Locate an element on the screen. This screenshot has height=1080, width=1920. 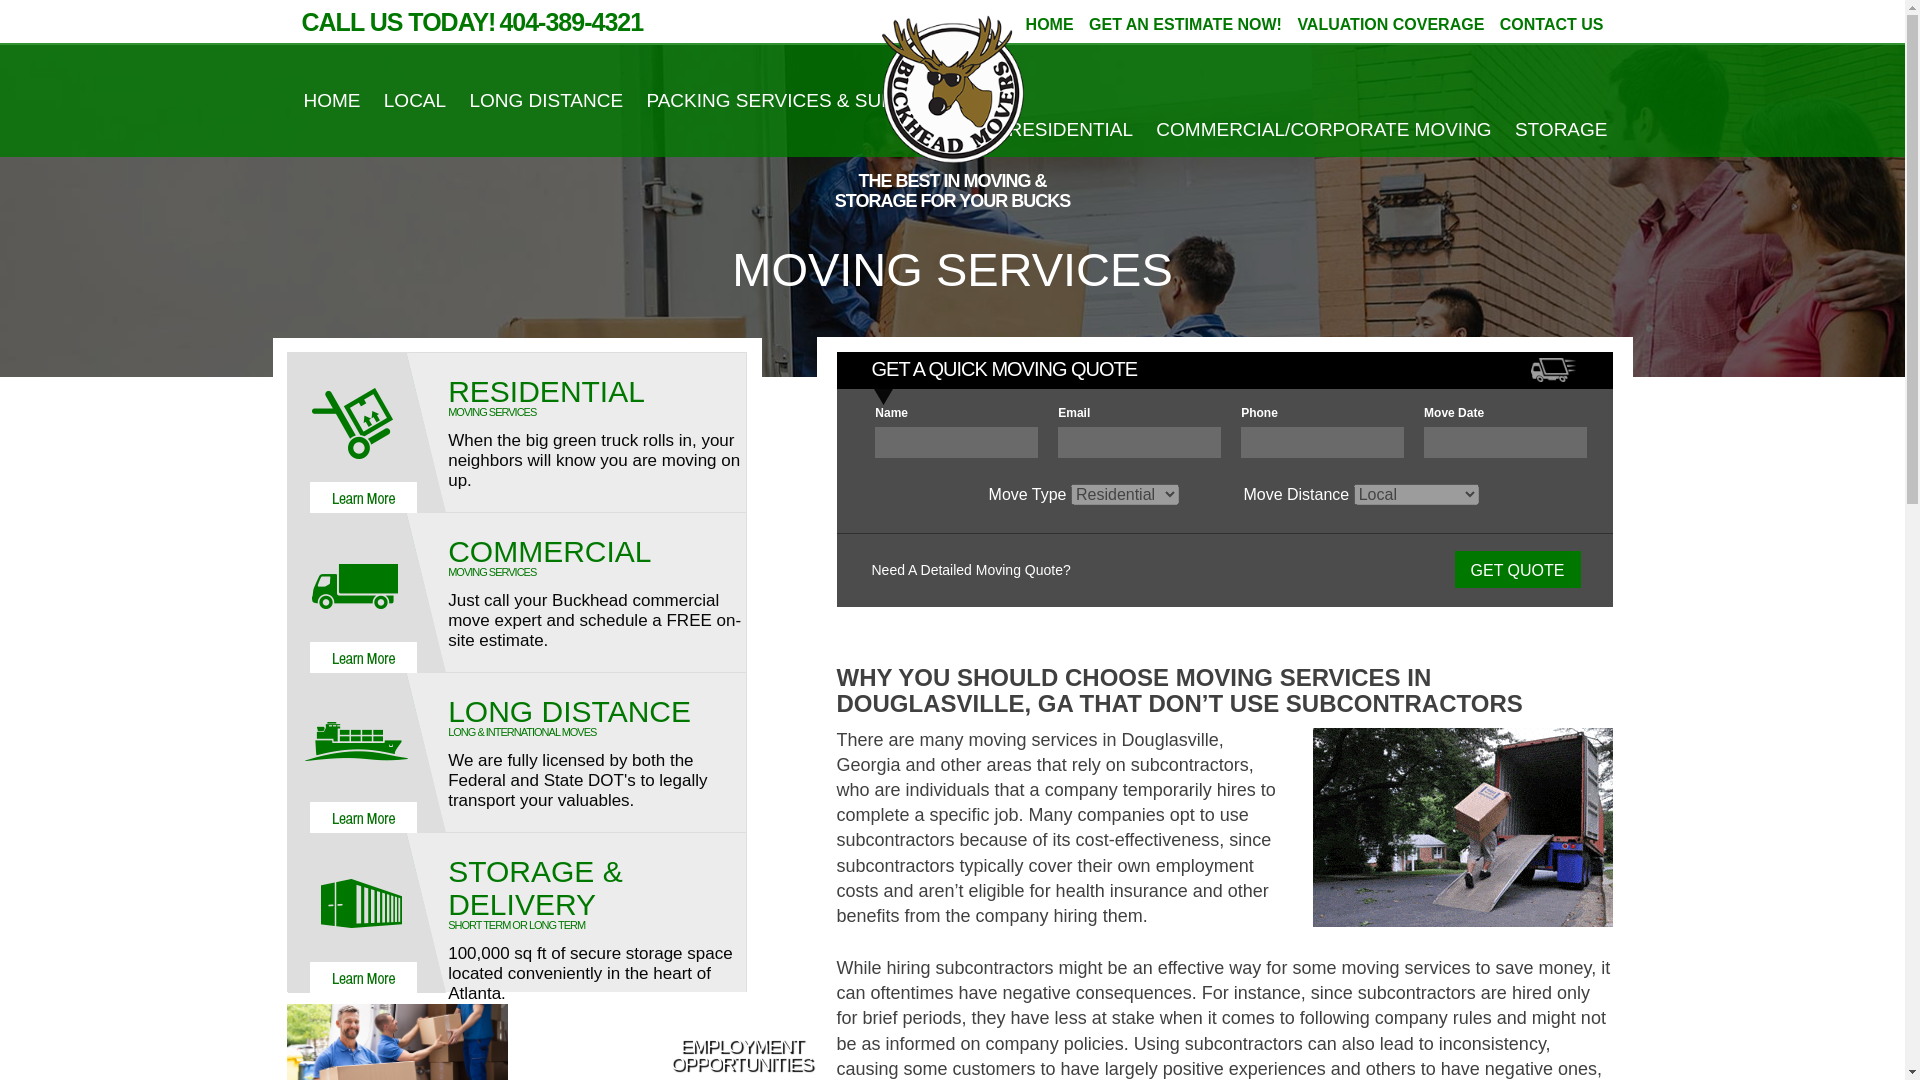
Get Quote is located at coordinates (1516, 568).